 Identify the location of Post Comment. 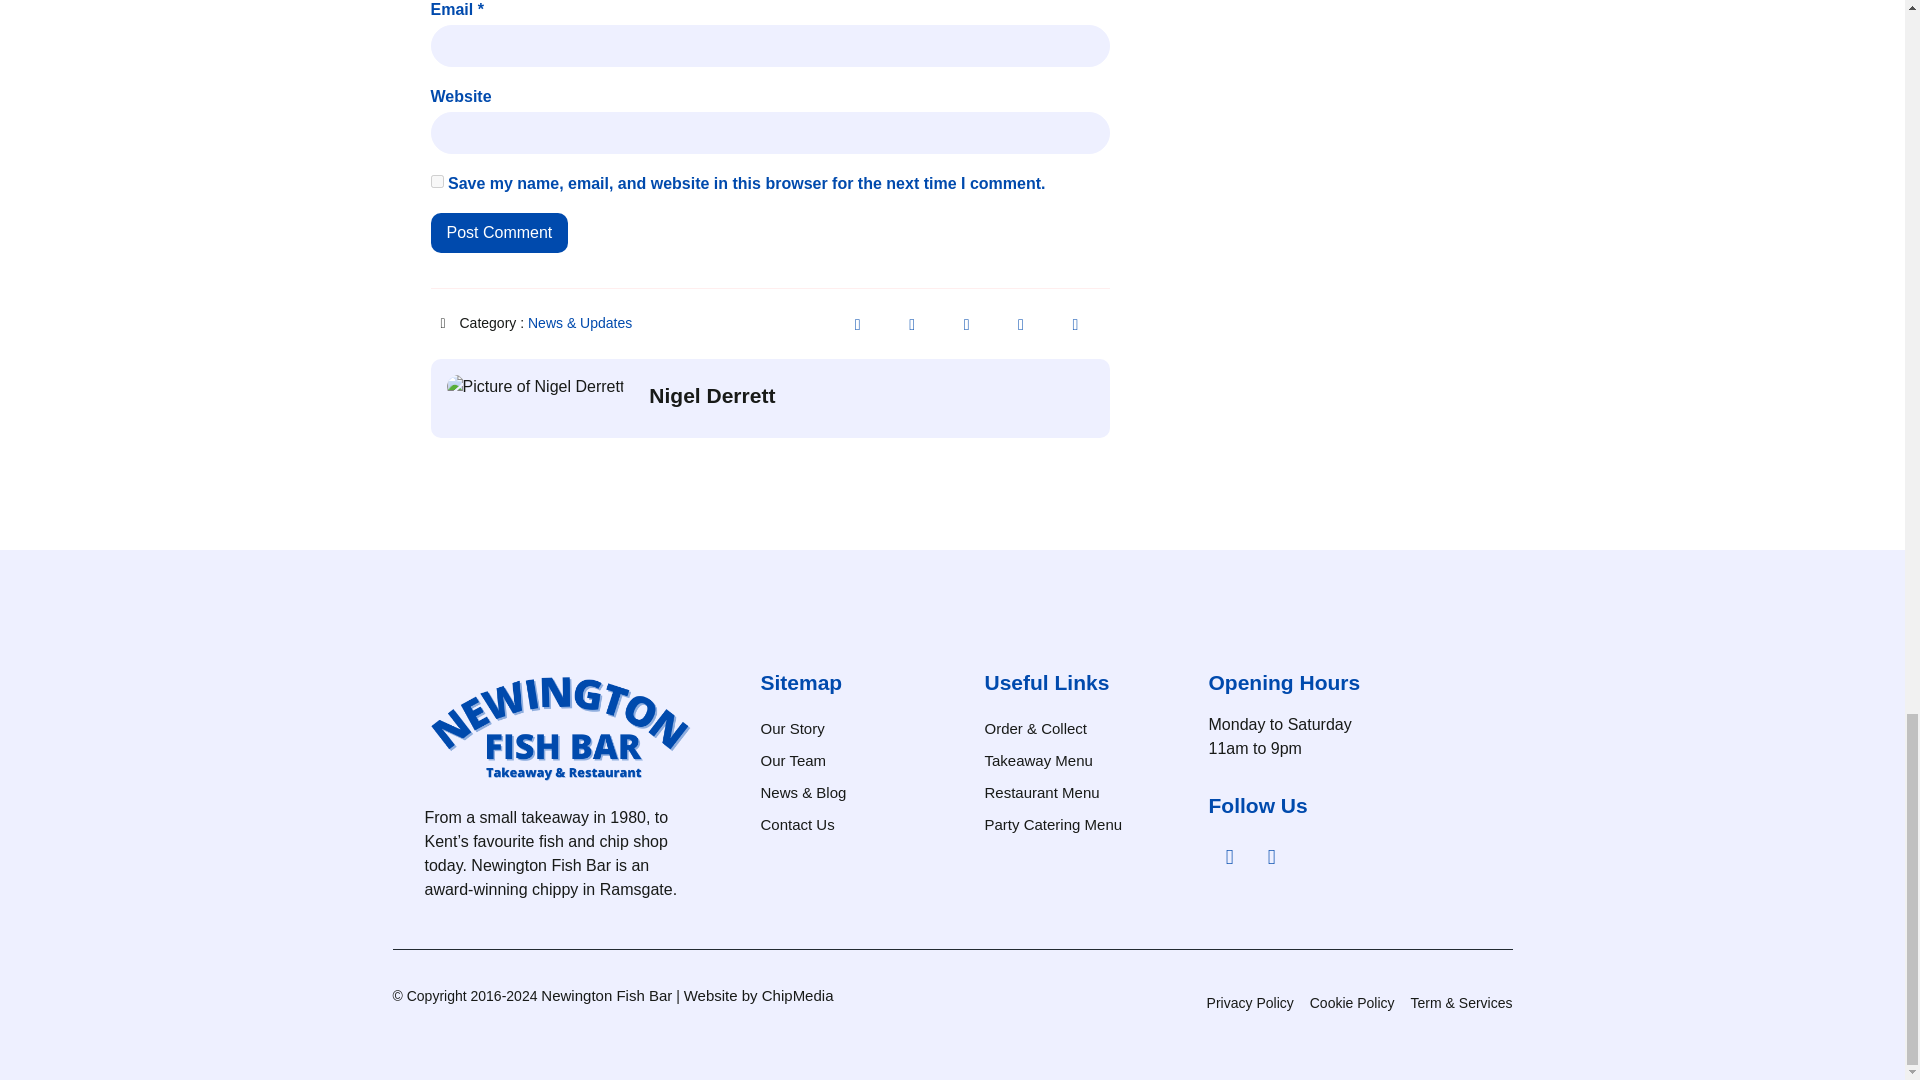
(499, 232).